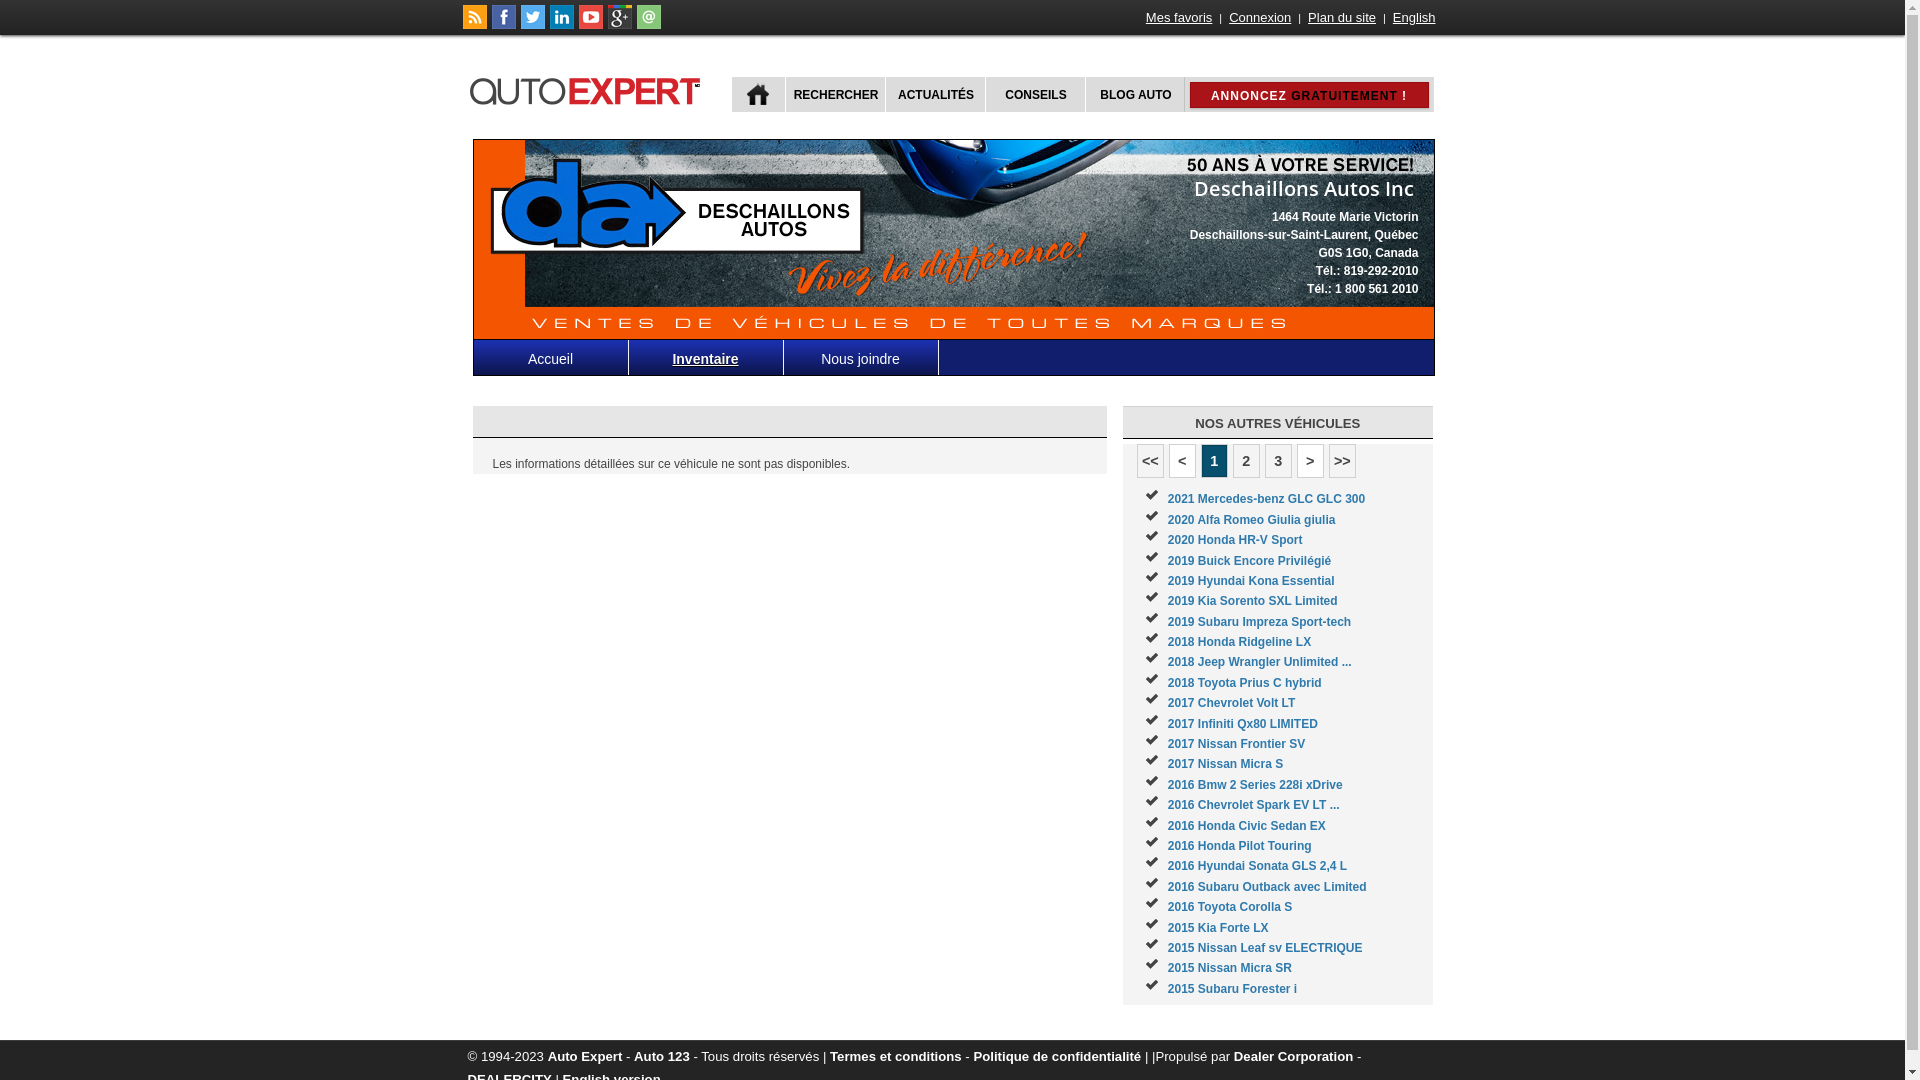 This screenshot has height=1080, width=1920. What do you see at coordinates (1240, 642) in the screenshot?
I see `2018 Honda Ridgeline LX` at bounding box center [1240, 642].